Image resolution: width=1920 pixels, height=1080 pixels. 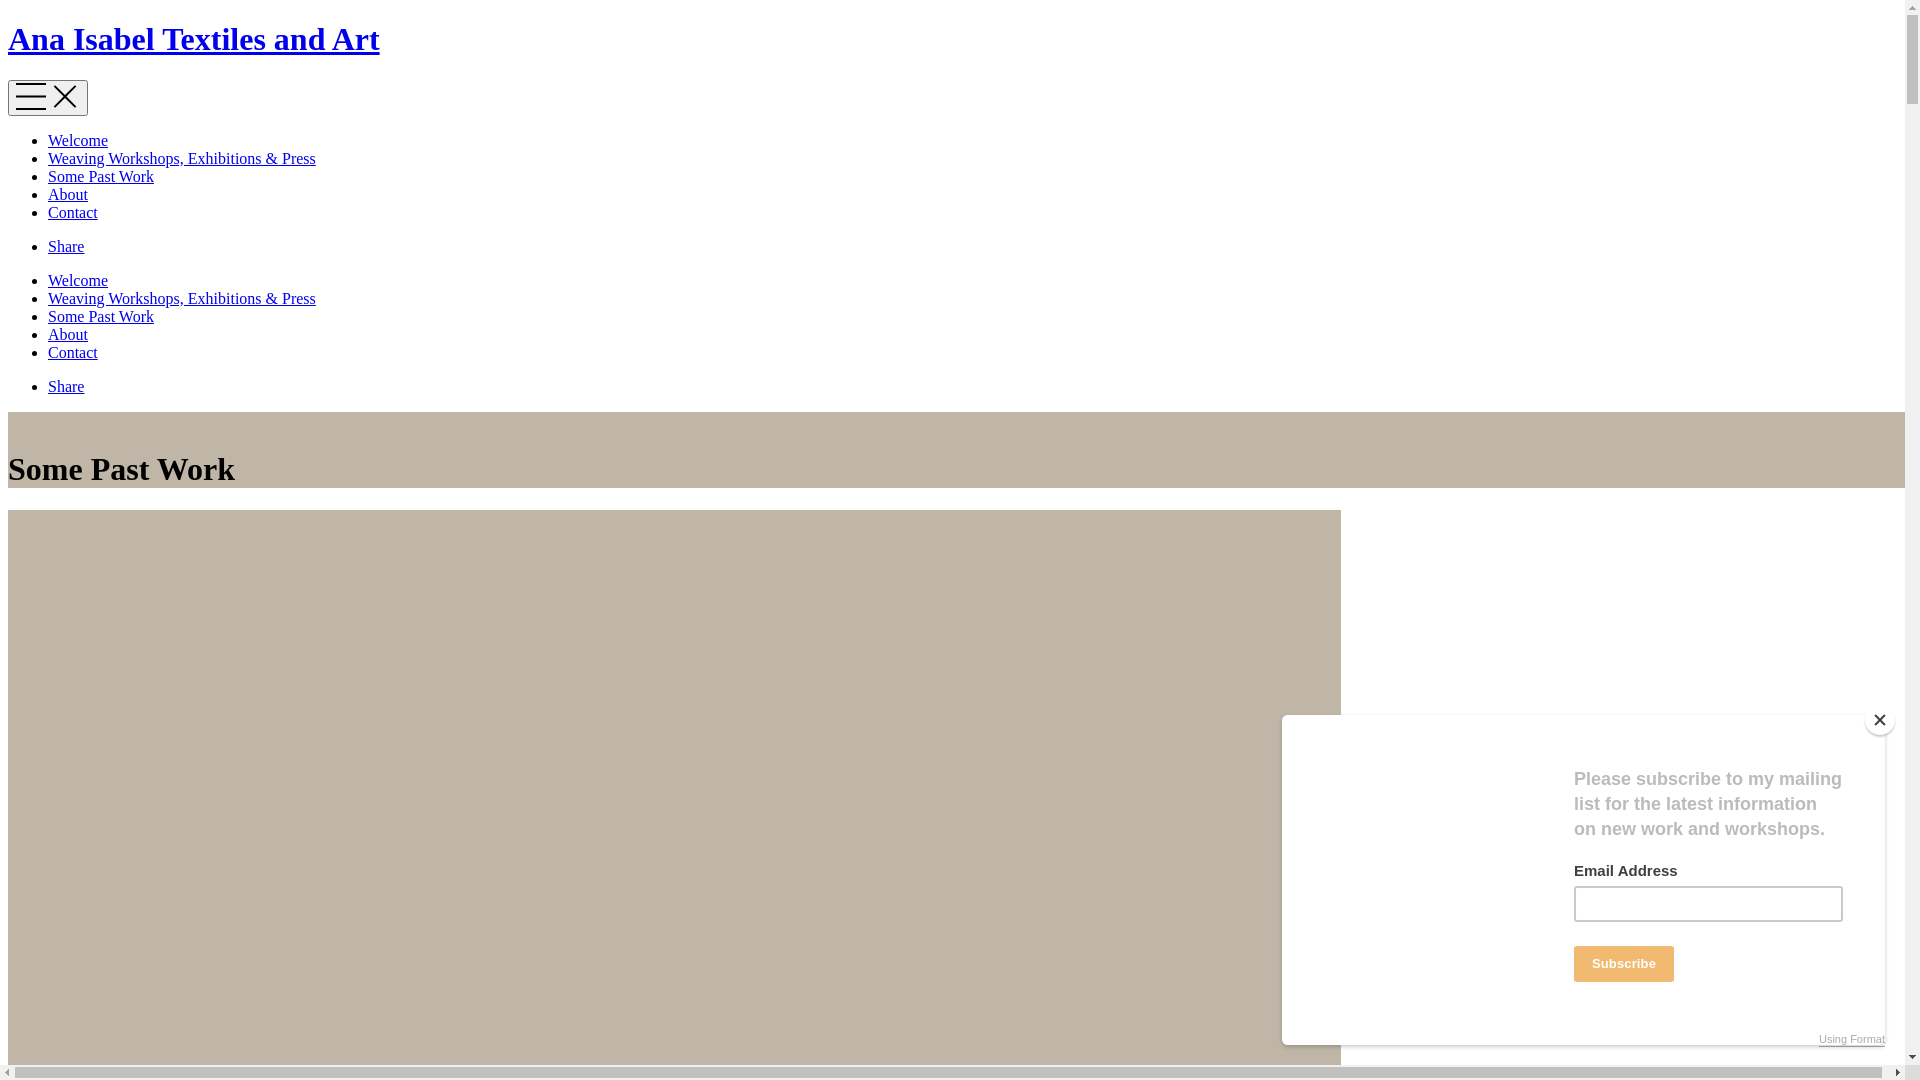 I want to click on Share, so click(x=66, y=246).